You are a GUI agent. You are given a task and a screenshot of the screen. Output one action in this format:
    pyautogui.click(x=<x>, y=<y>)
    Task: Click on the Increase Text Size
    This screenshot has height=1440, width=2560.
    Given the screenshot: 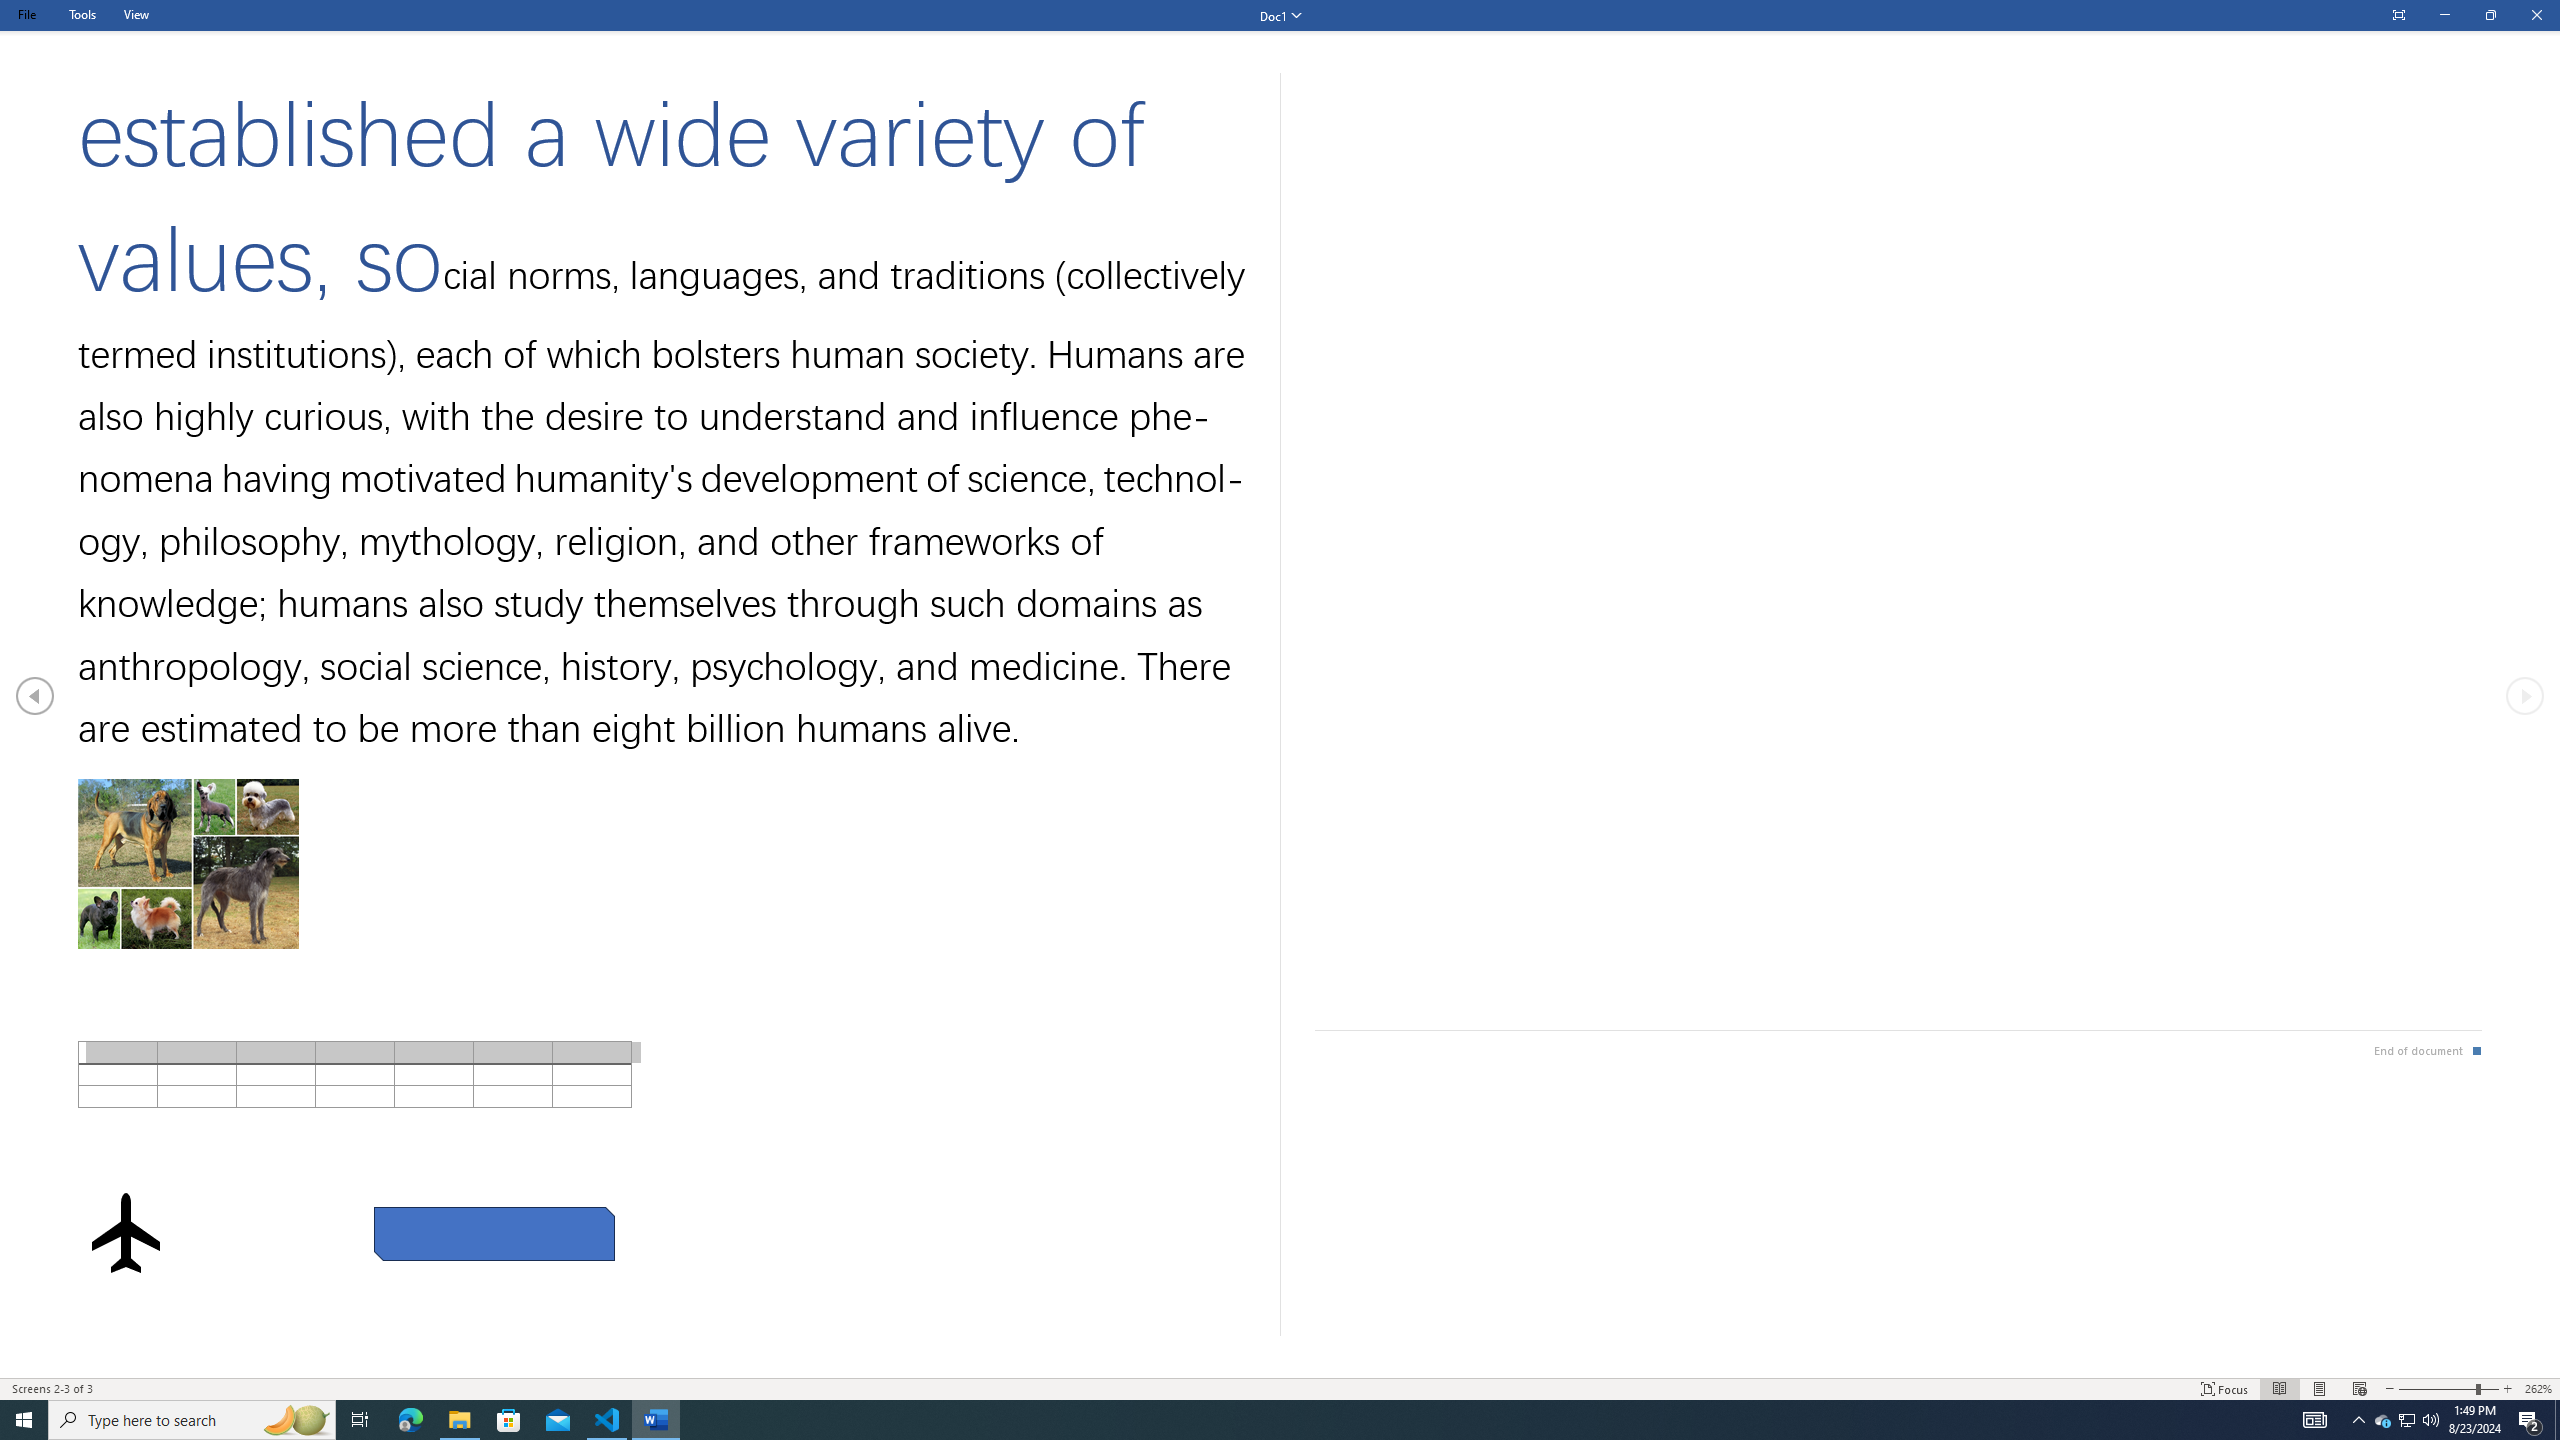 What is the action you would take?
    pyautogui.click(x=2507, y=1389)
    